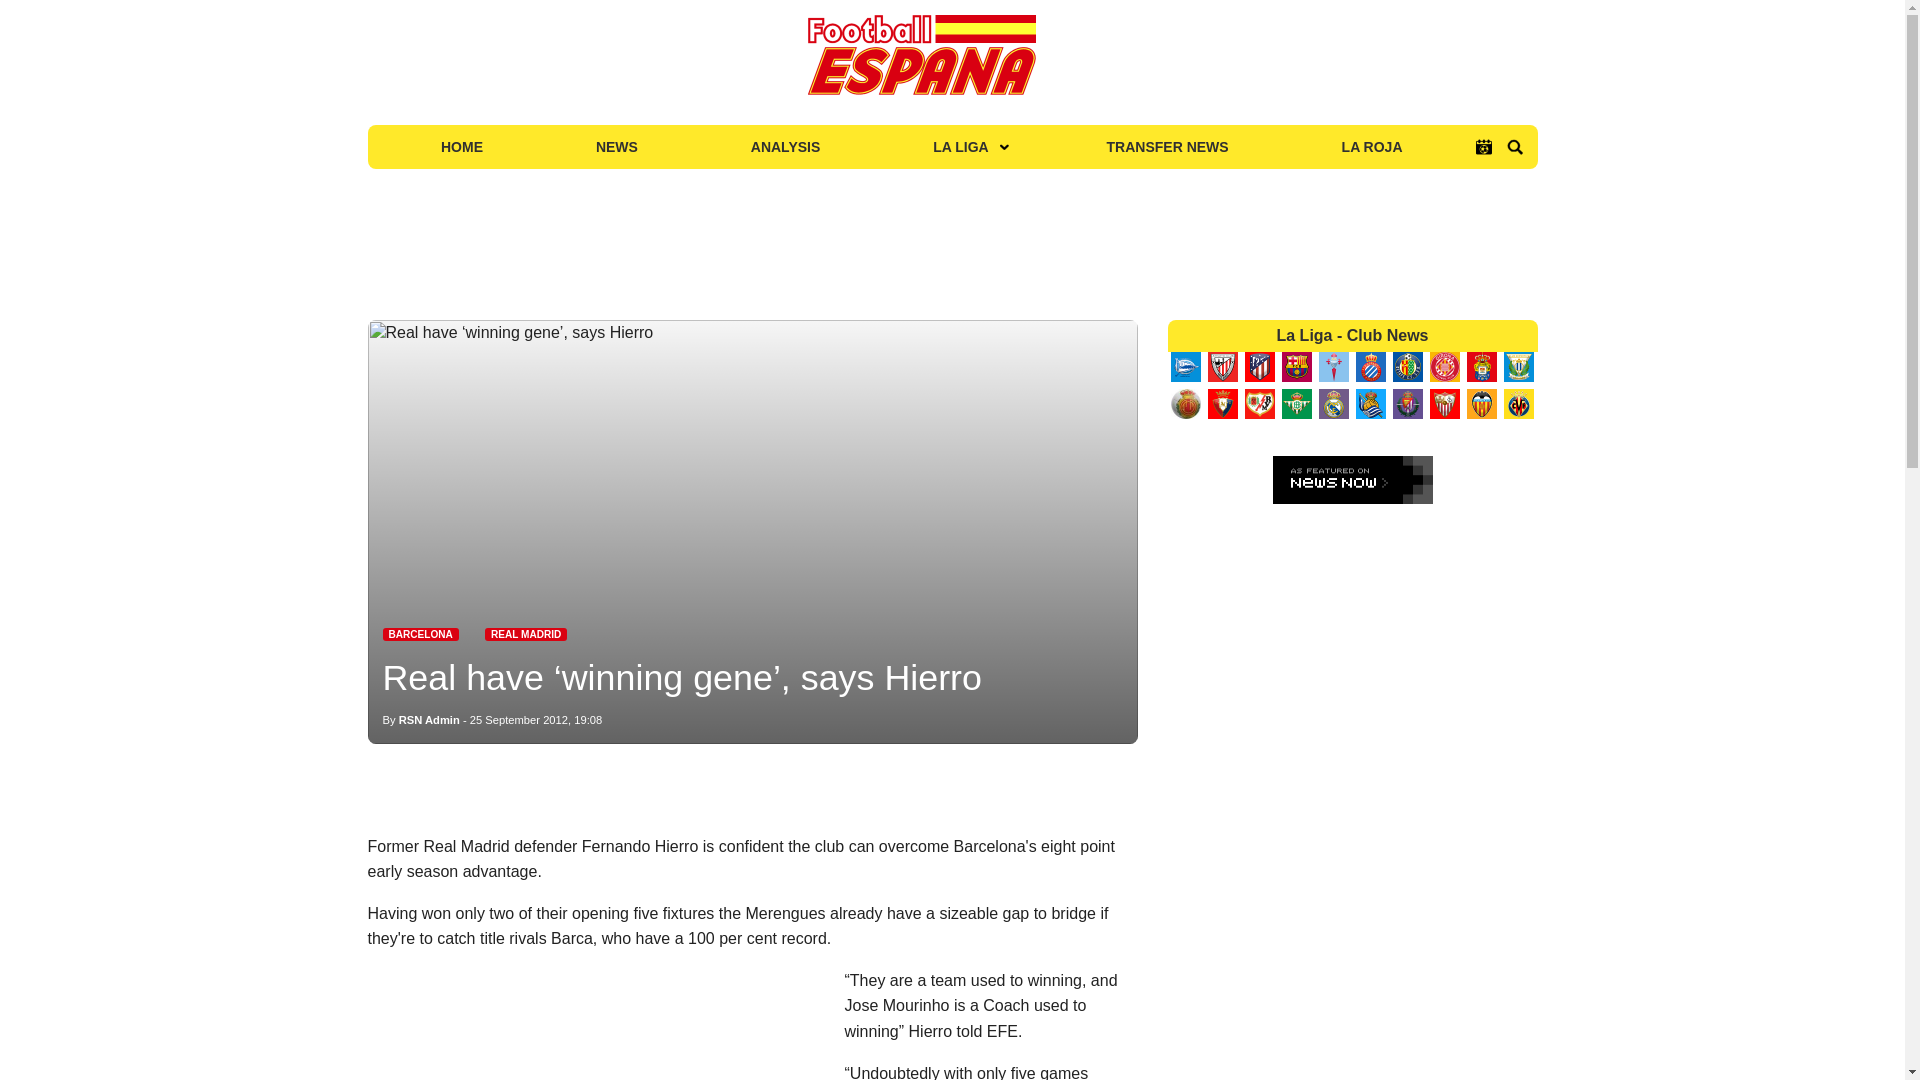 The width and height of the screenshot is (1920, 1080). What do you see at coordinates (616, 146) in the screenshot?
I see `NEWS` at bounding box center [616, 146].